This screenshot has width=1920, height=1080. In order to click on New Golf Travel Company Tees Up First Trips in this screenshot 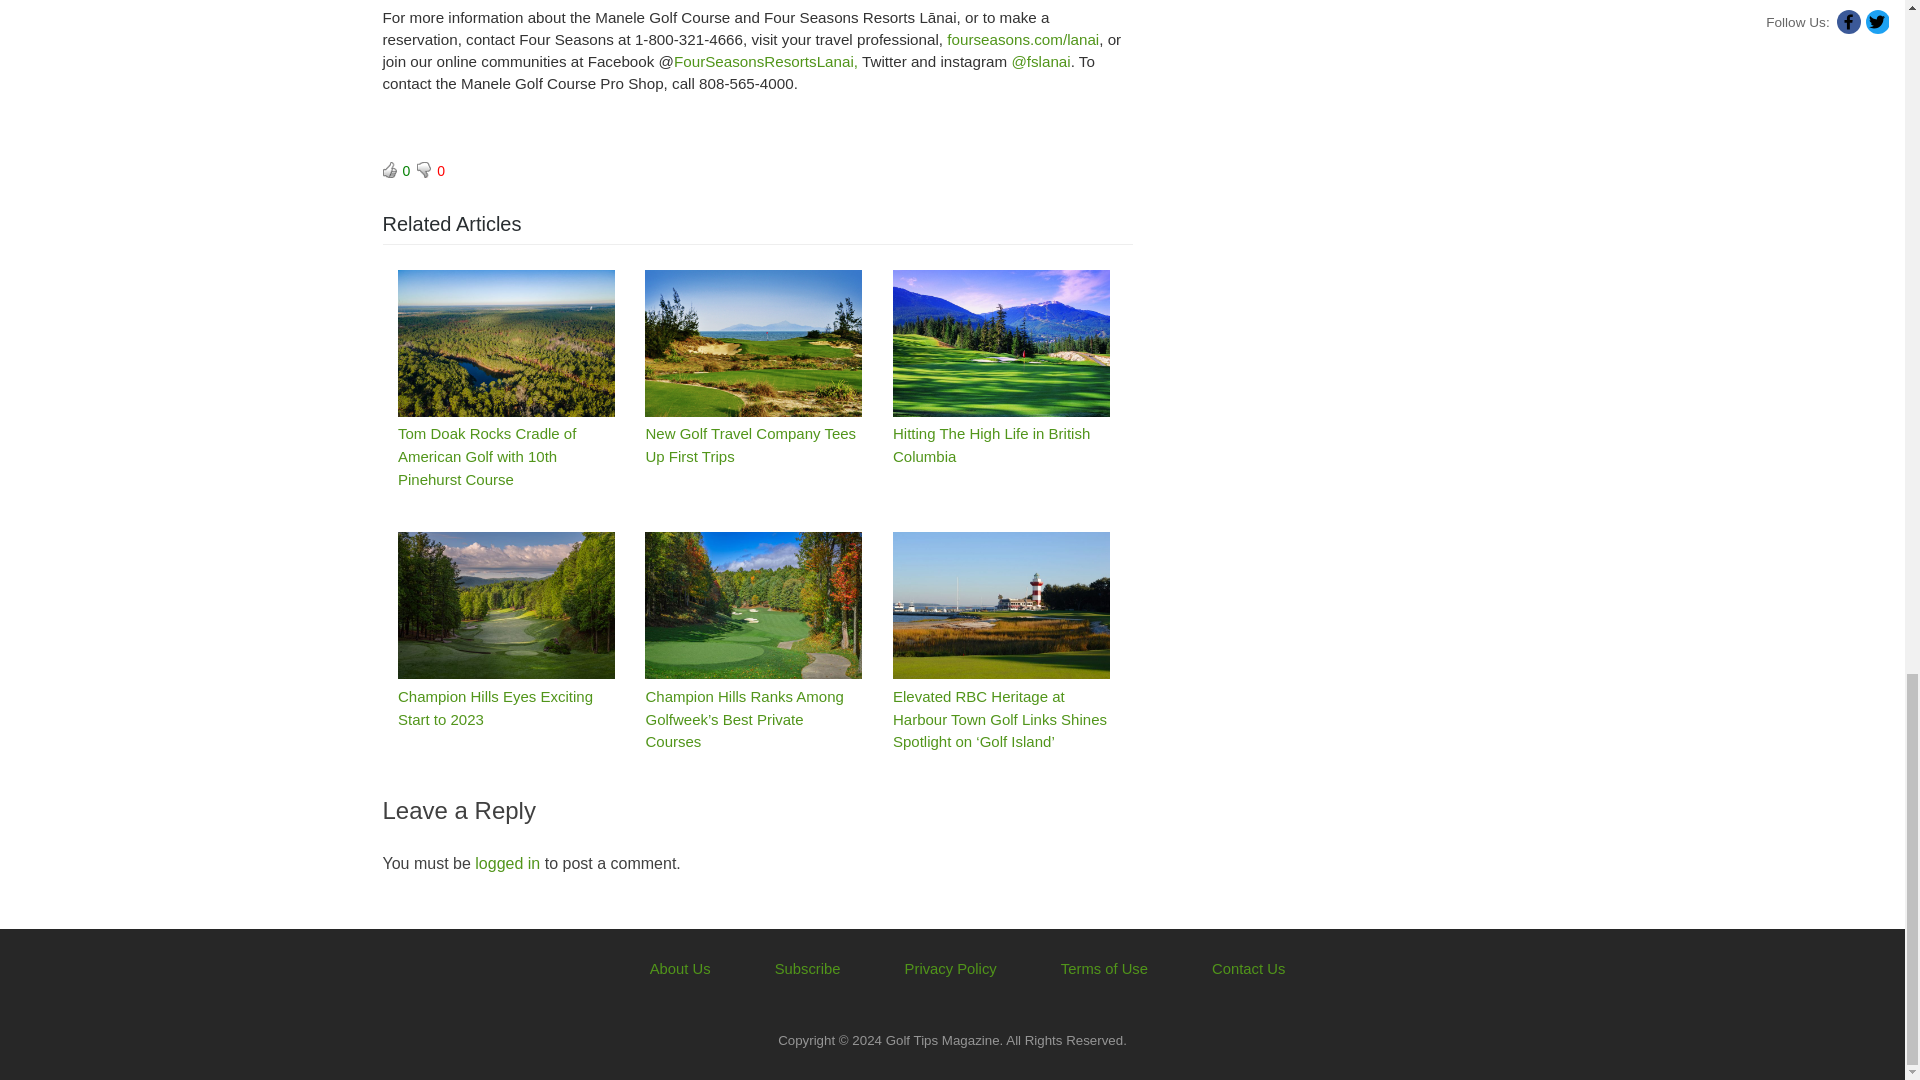, I will do `click(754, 343)`.